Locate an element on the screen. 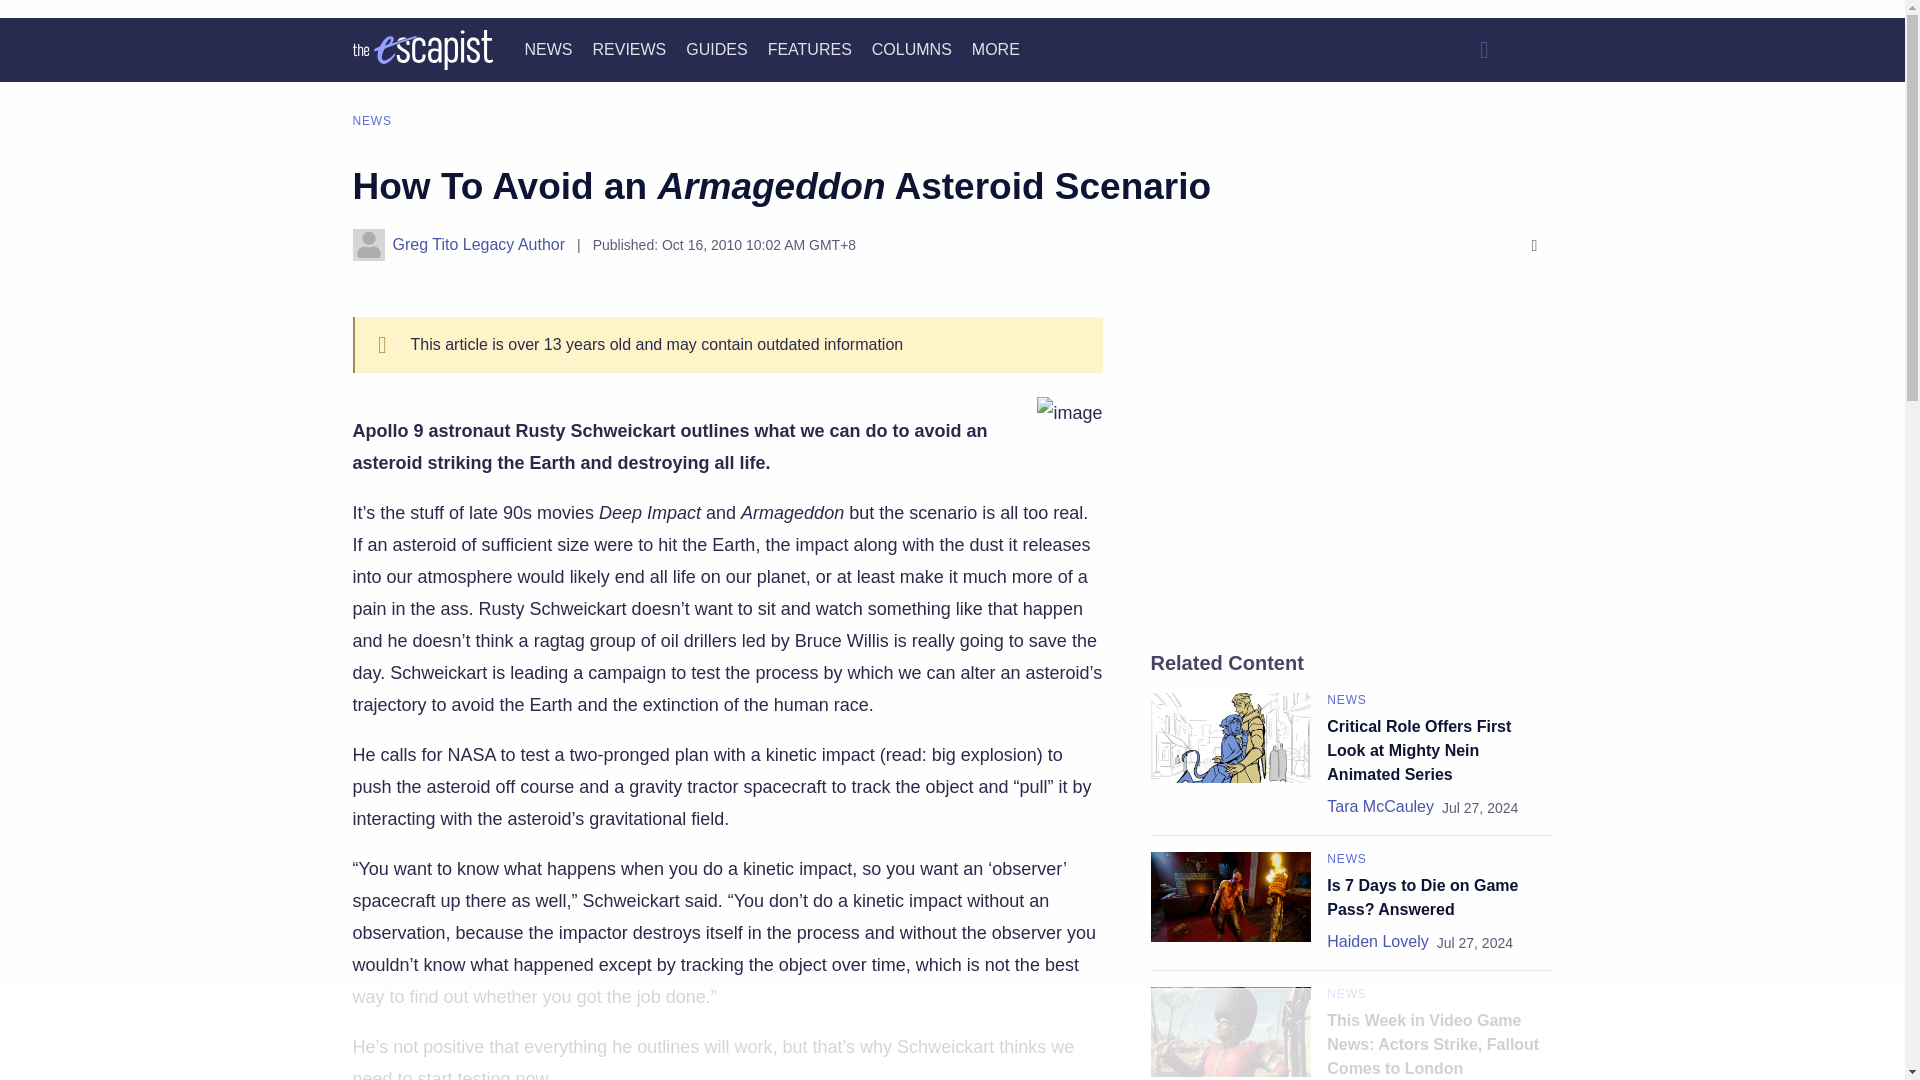 The width and height of the screenshot is (1920, 1080). 3rd party ad content is located at coordinates (1351, 466).